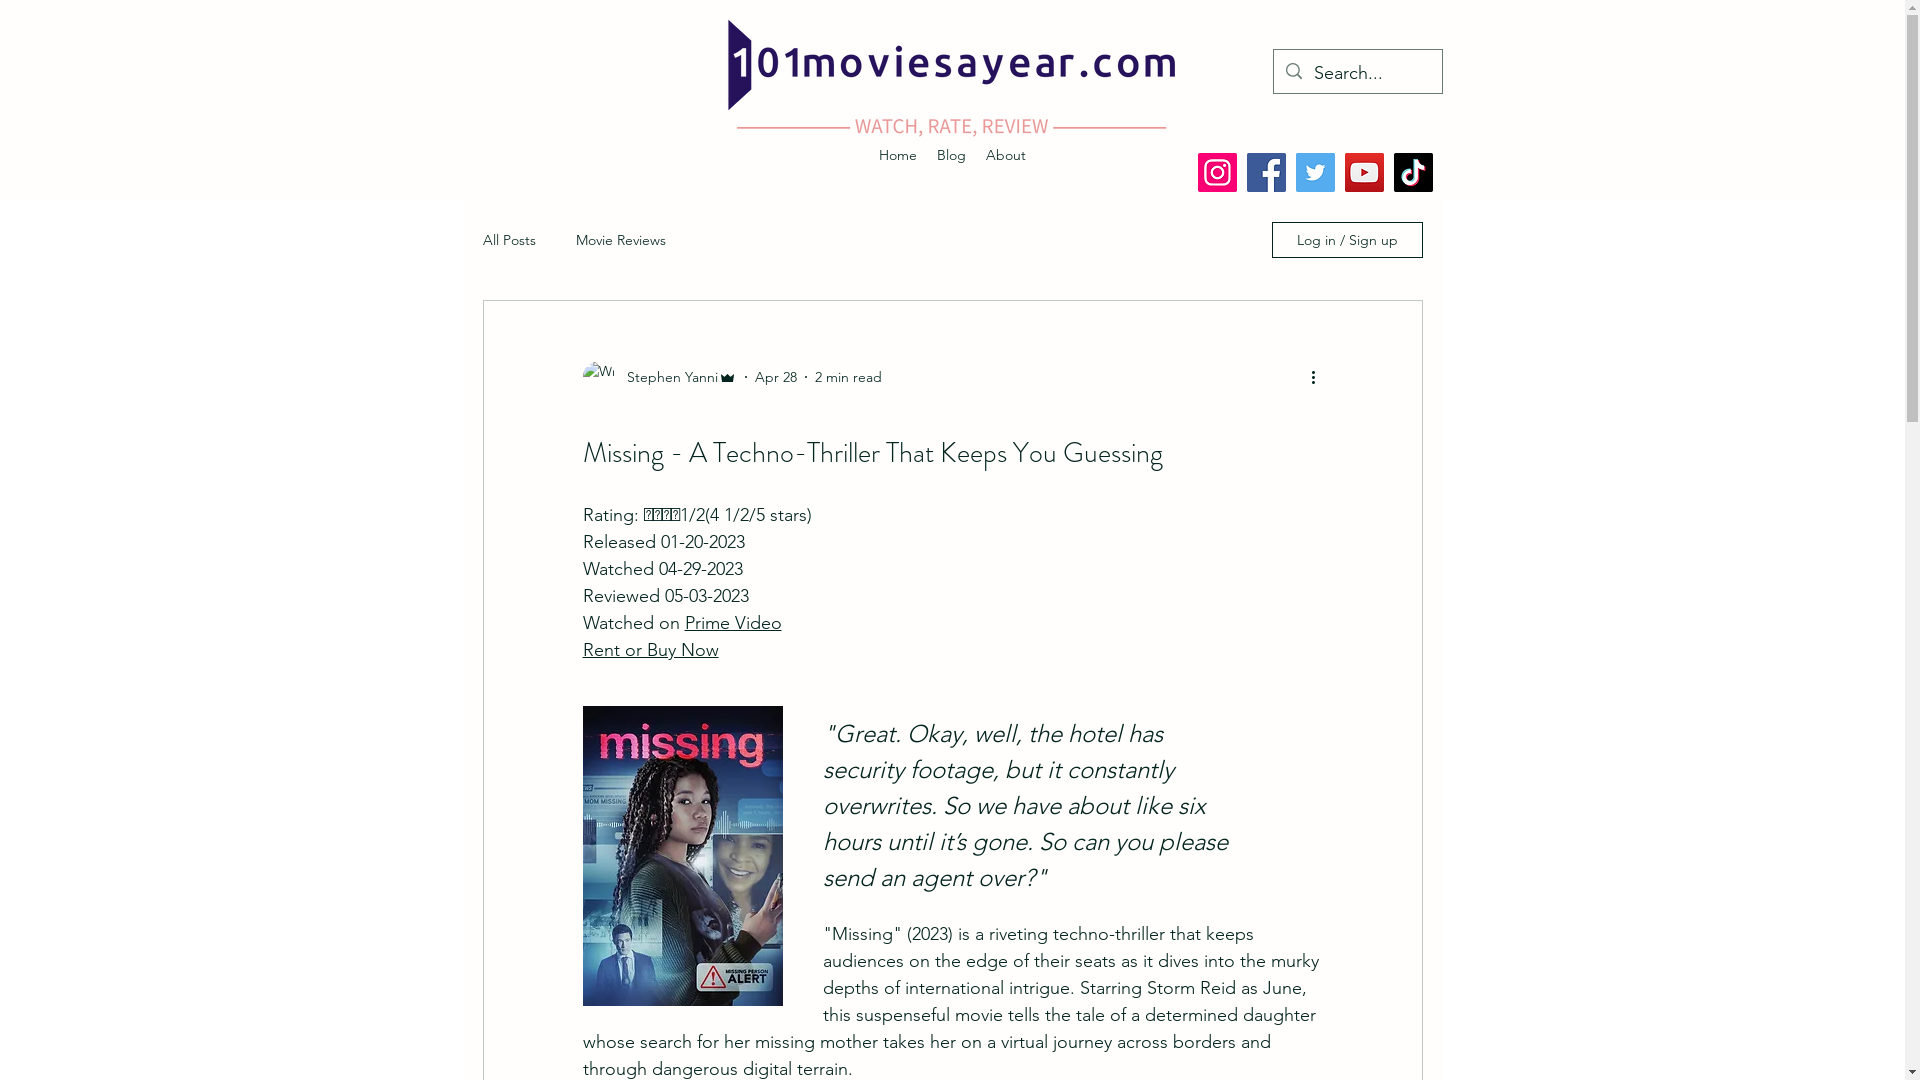 This screenshot has height=1080, width=1920. What do you see at coordinates (952, 155) in the screenshot?
I see `Blog` at bounding box center [952, 155].